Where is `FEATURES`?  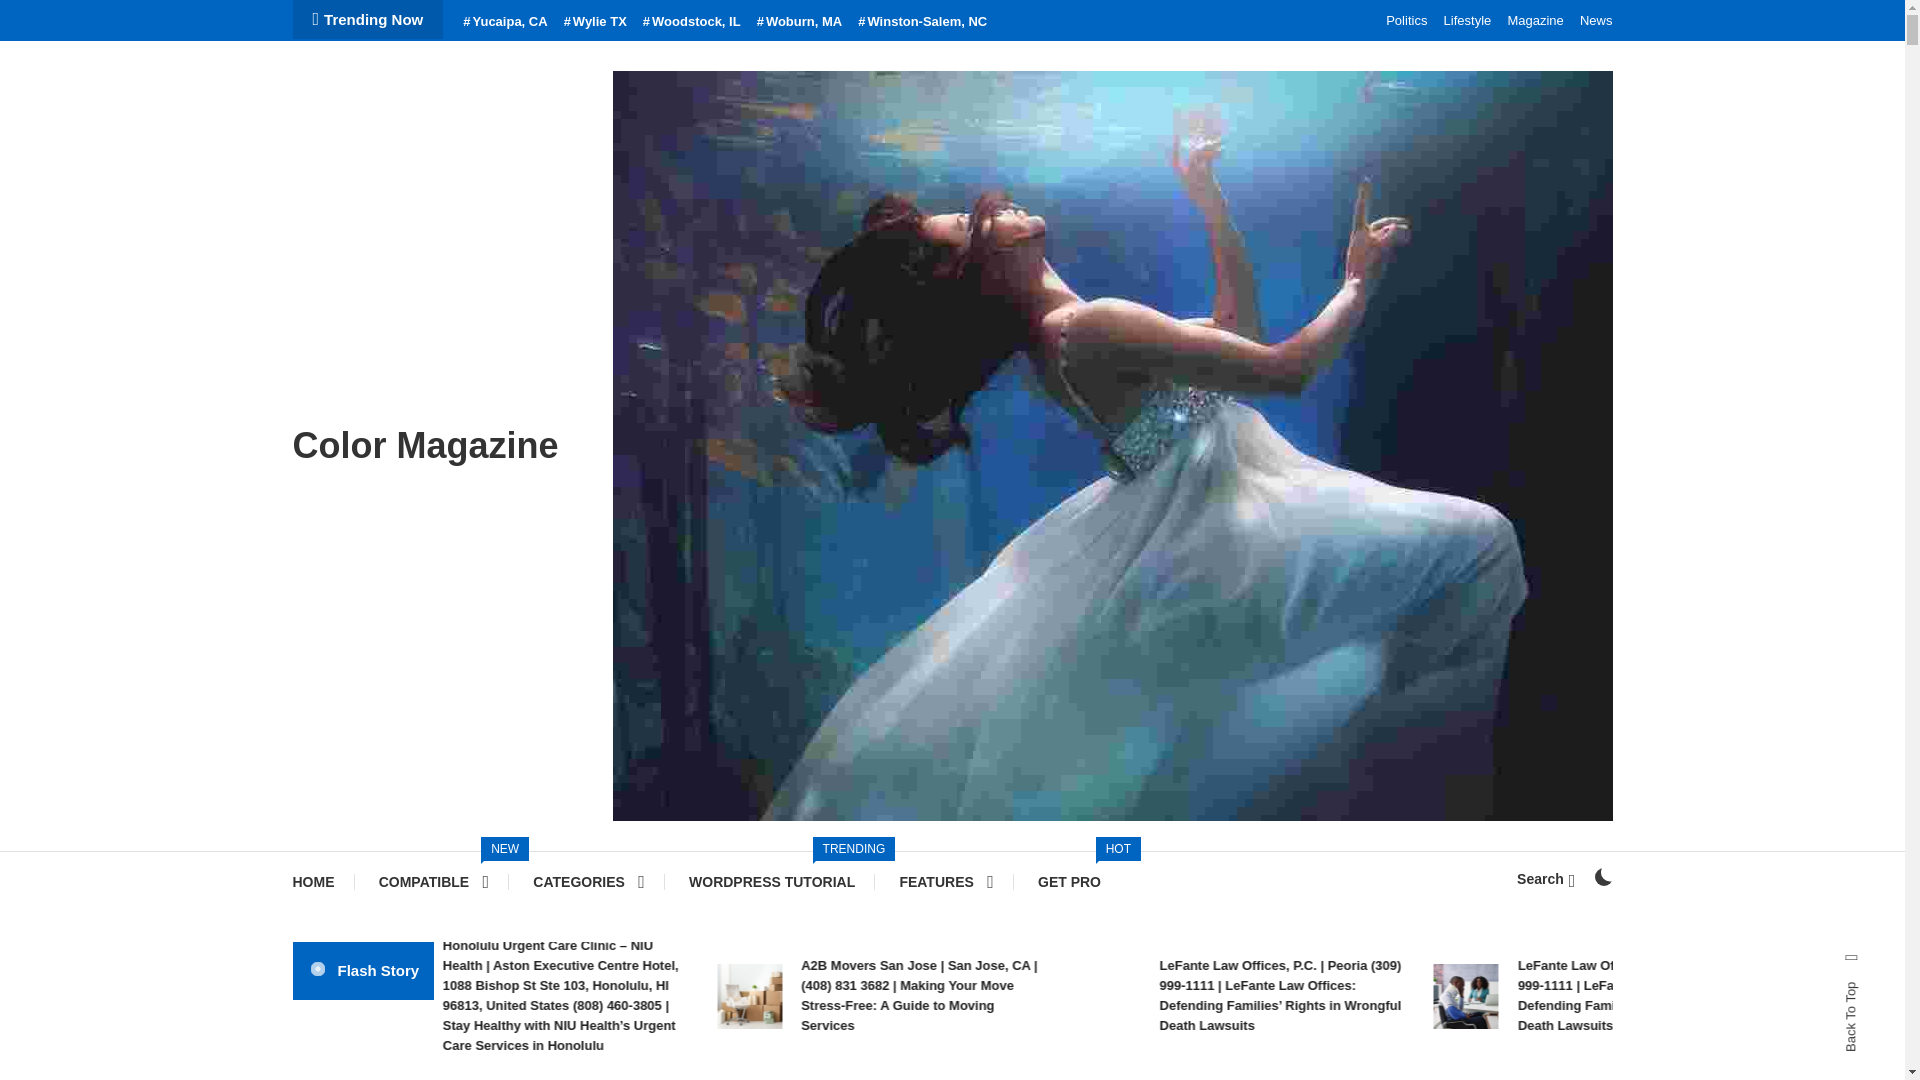 FEATURES is located at coordinates (946, 882).